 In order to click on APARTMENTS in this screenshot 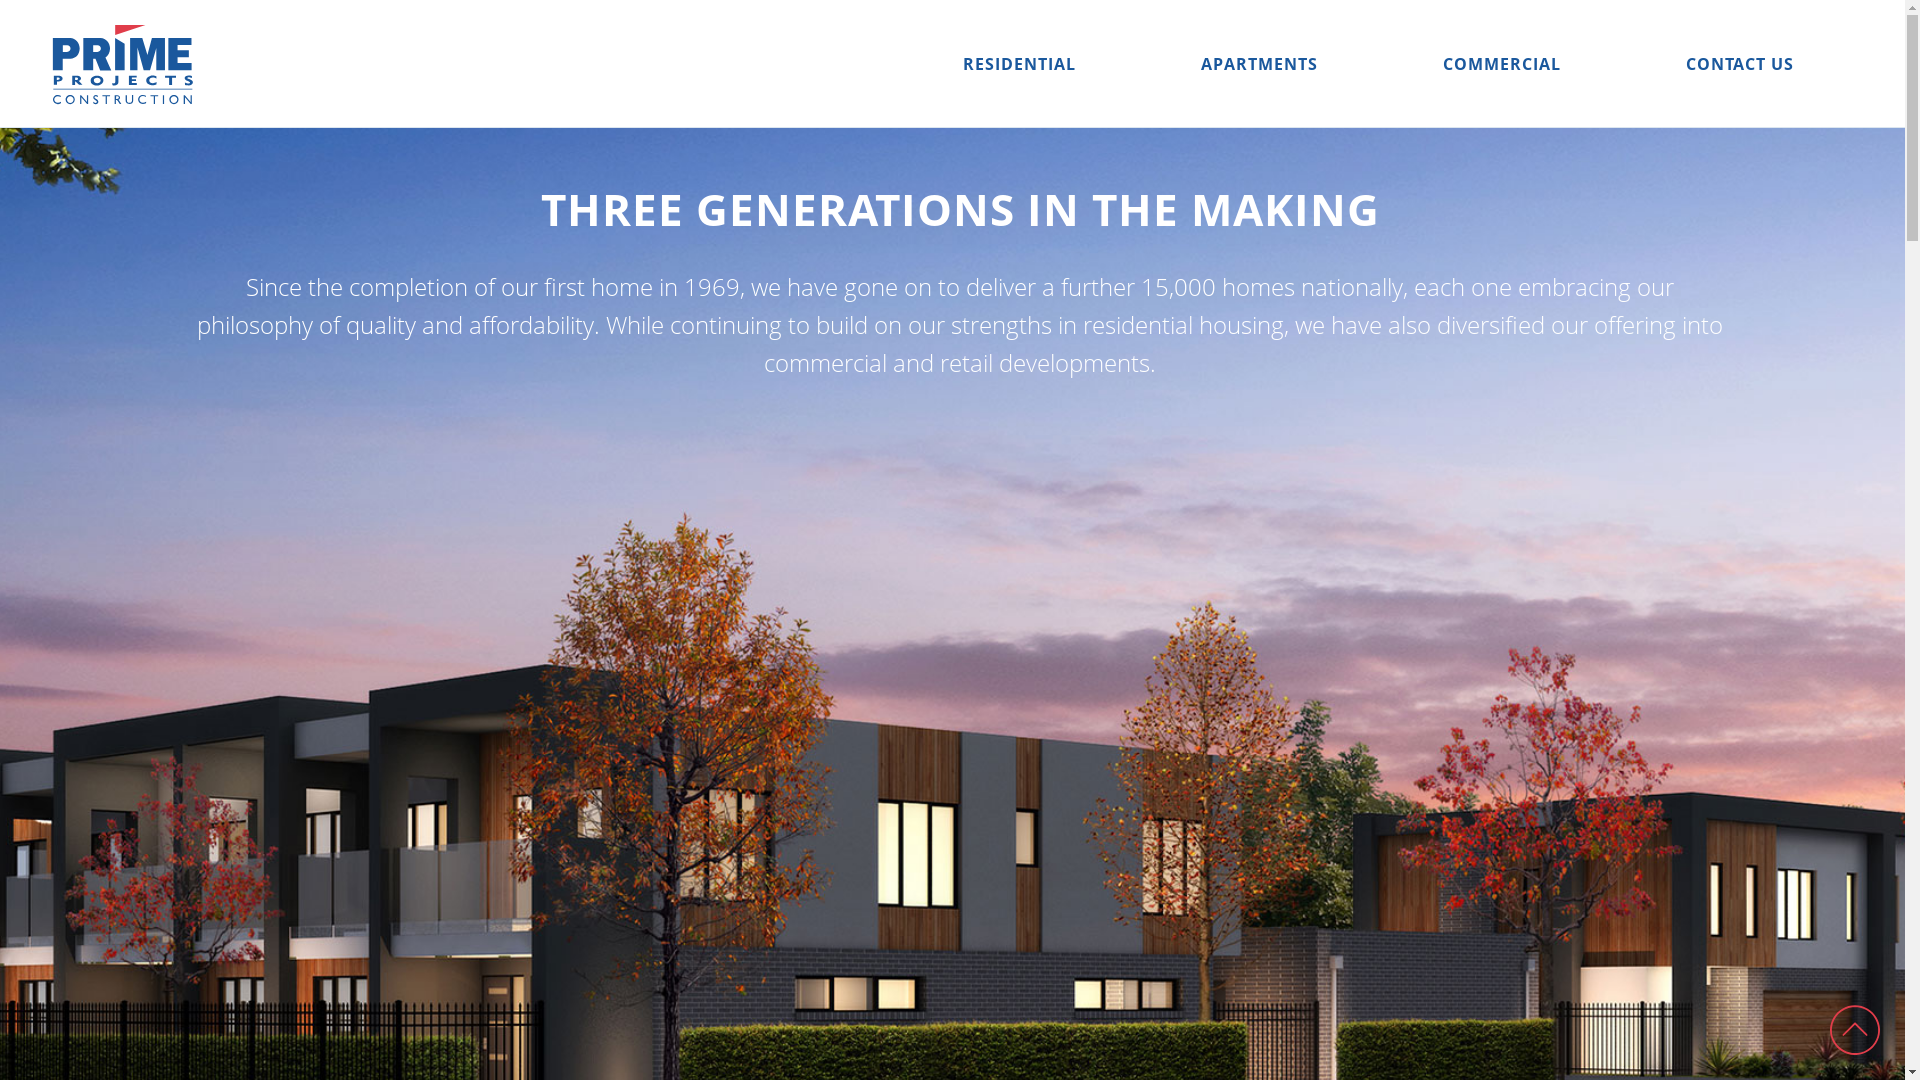, I will do `click(1260, 64)`.